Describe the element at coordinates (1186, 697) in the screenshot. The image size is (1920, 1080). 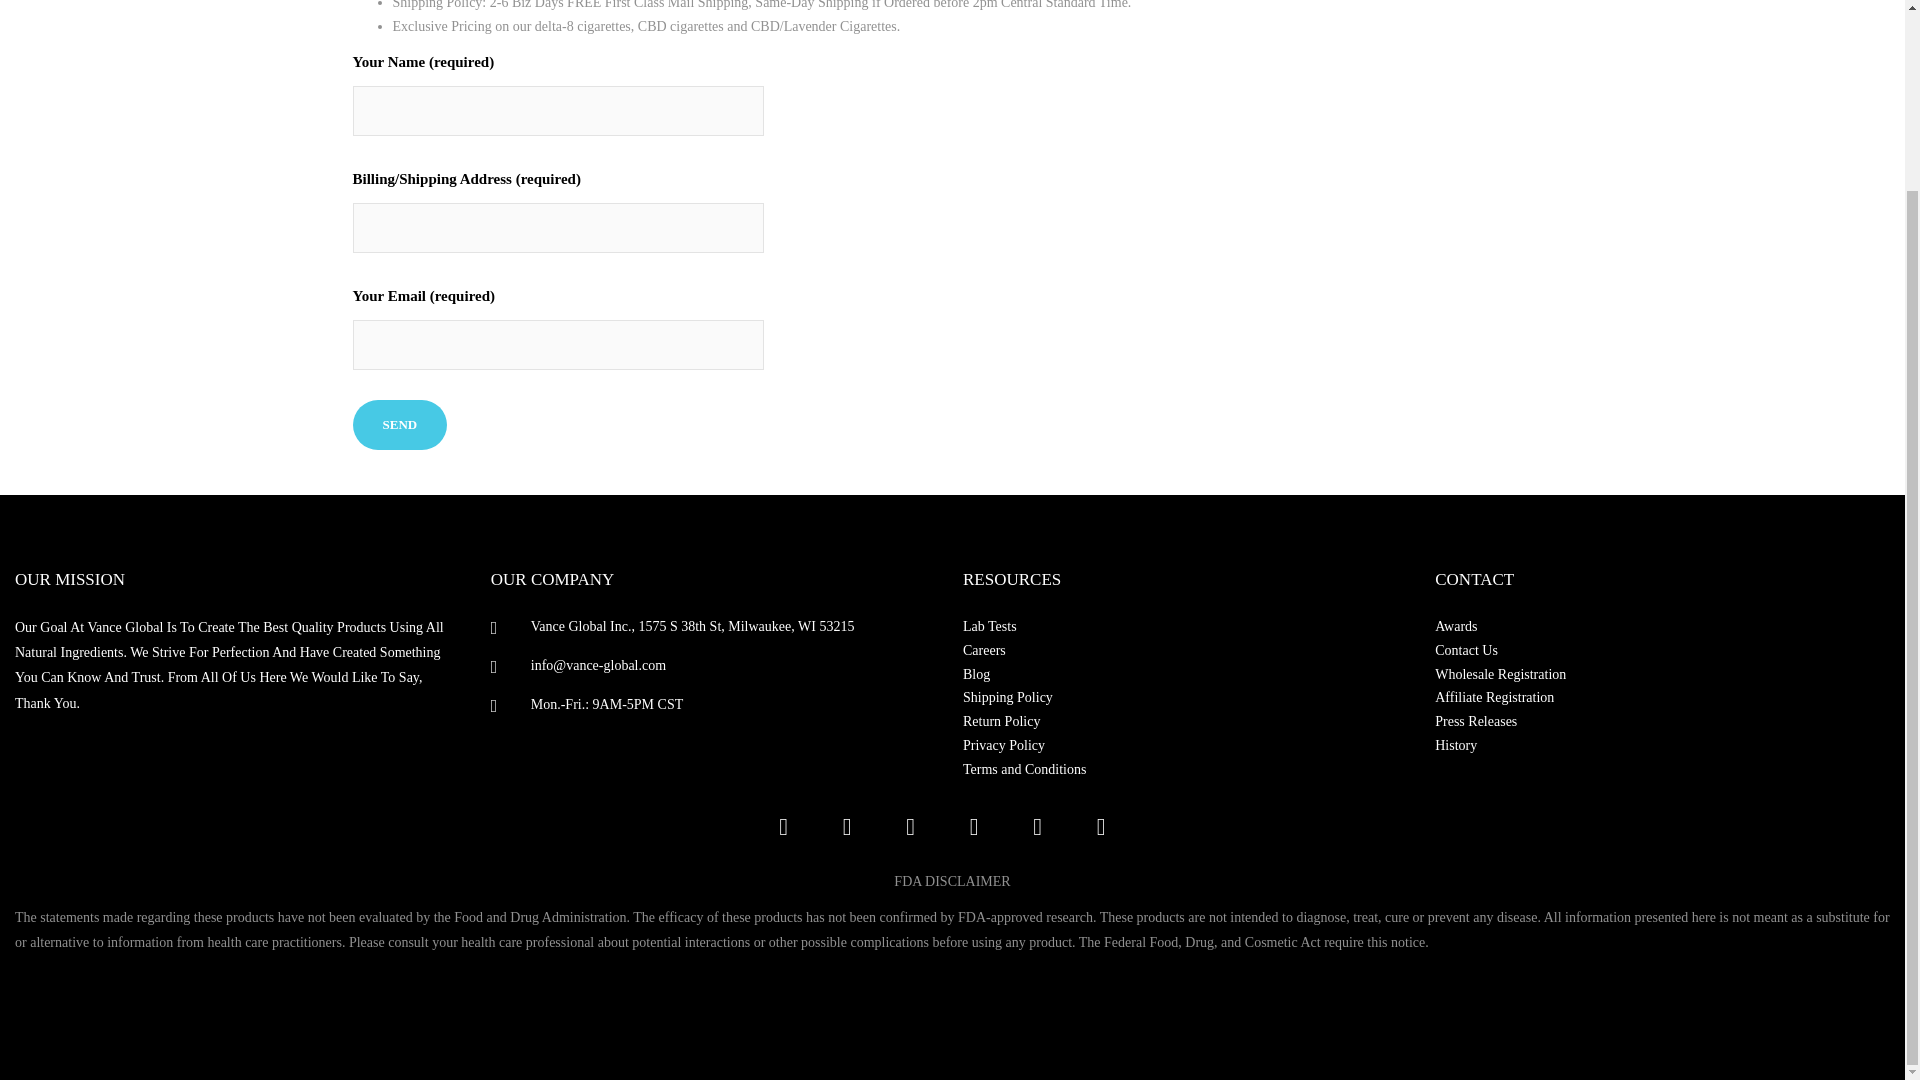
I see `Shipping Policy` at that location.